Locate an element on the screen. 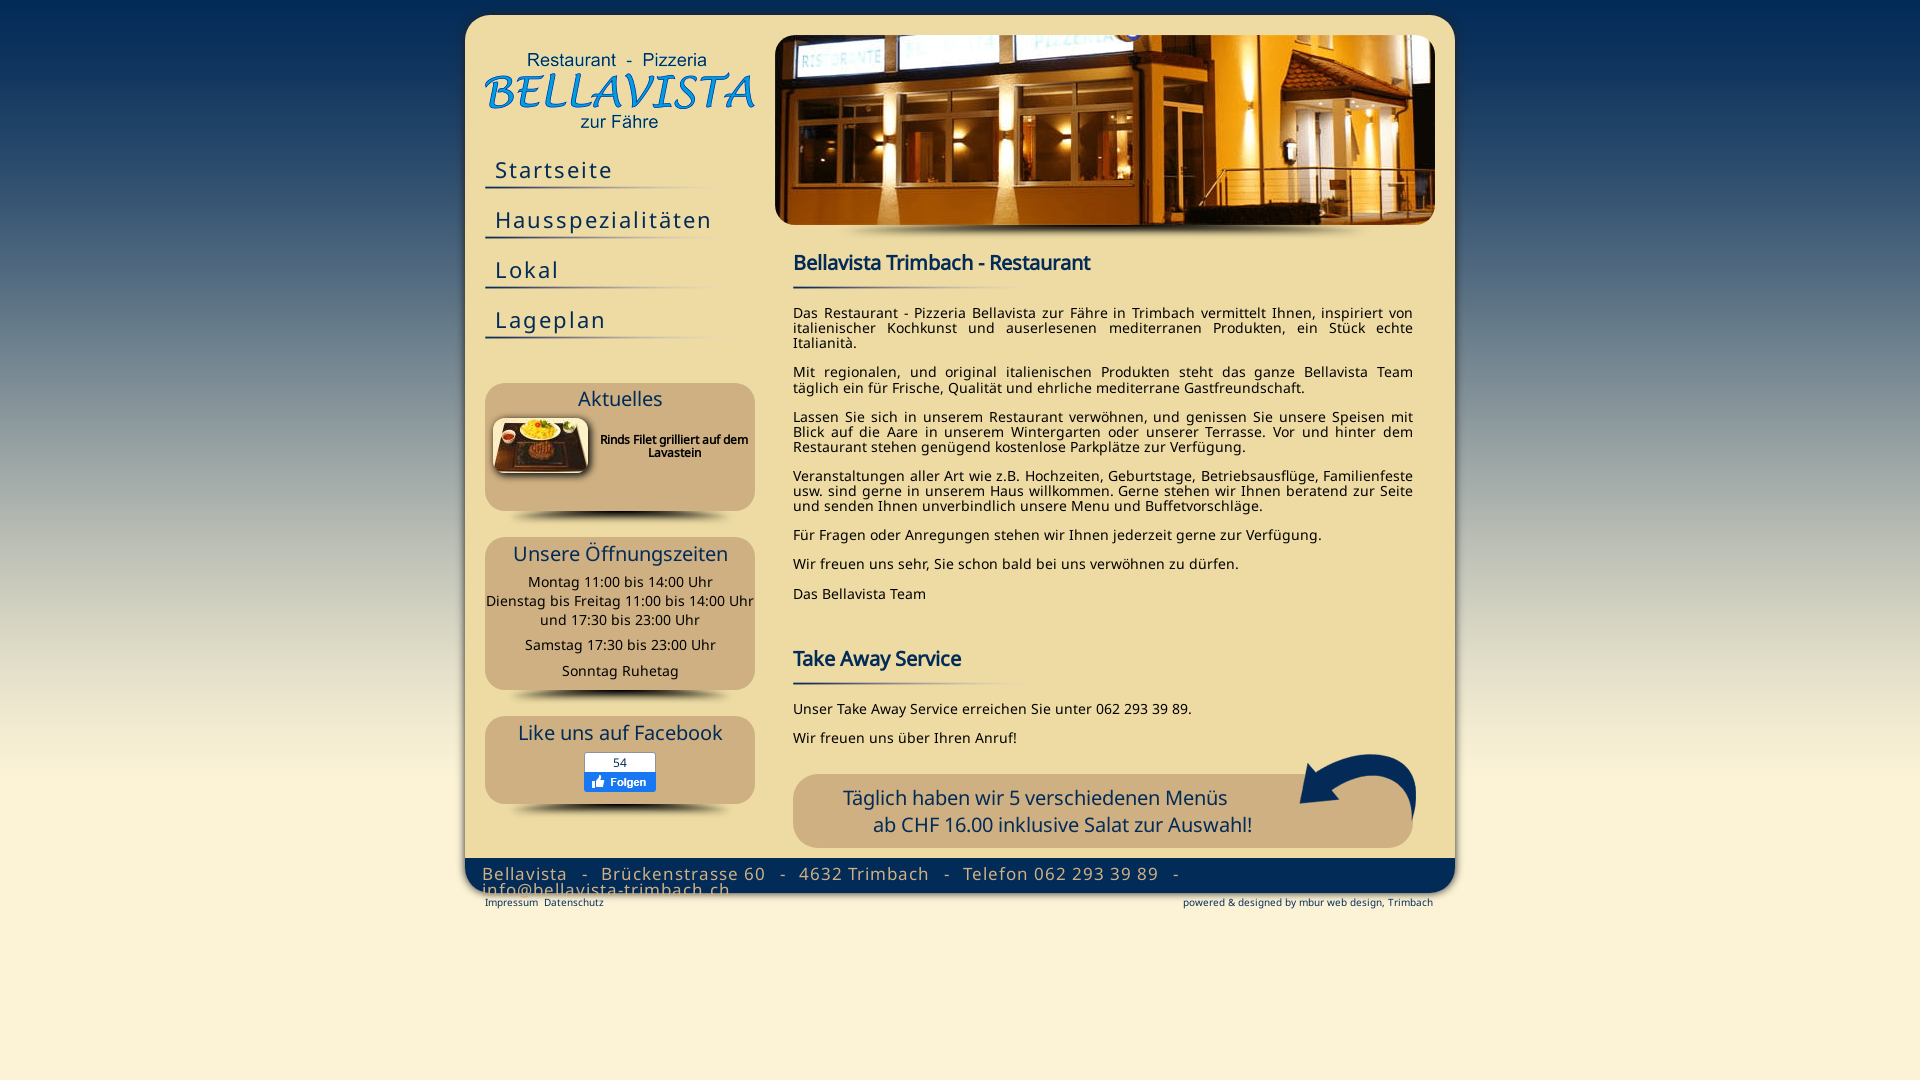 The image size is (1920, 1080). Datenschutz is located at coordinates (574, 902).